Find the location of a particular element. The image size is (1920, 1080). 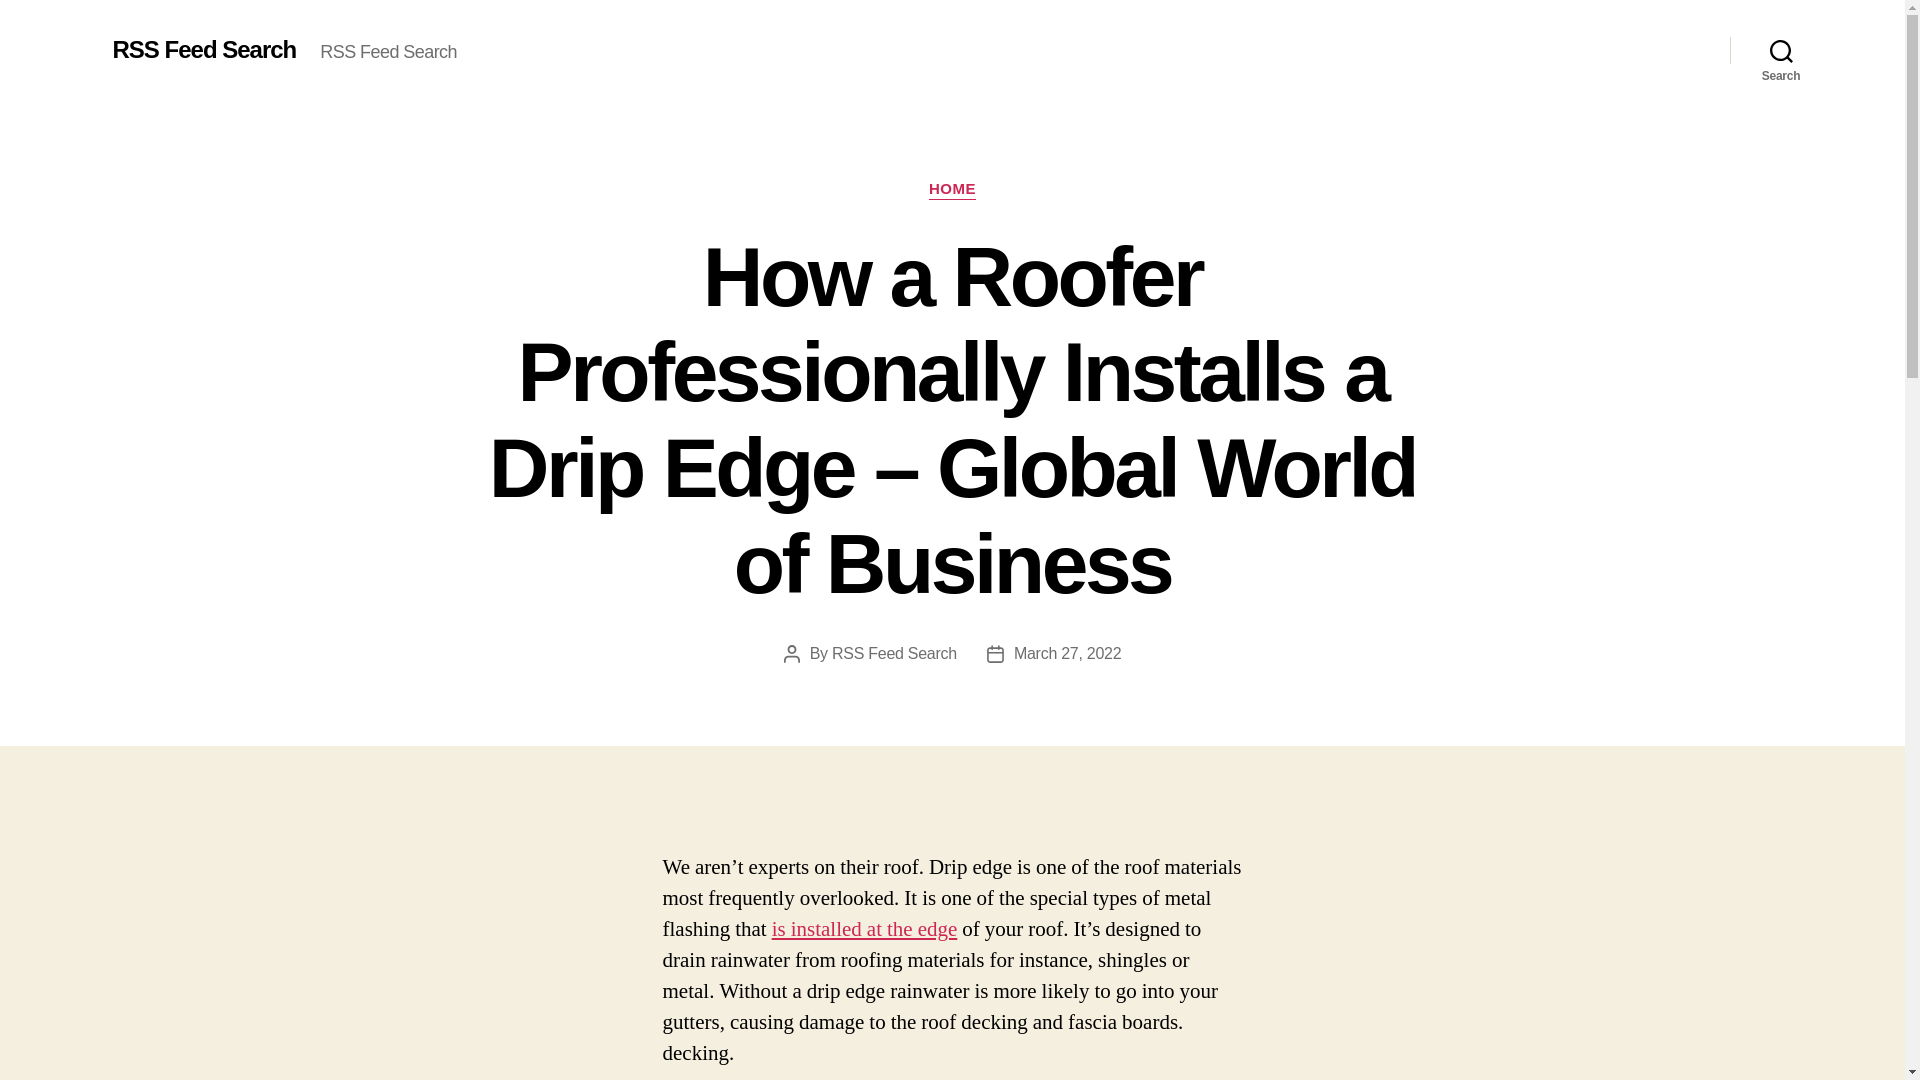

RSS Feed Search is located at coordinates (894, 653).